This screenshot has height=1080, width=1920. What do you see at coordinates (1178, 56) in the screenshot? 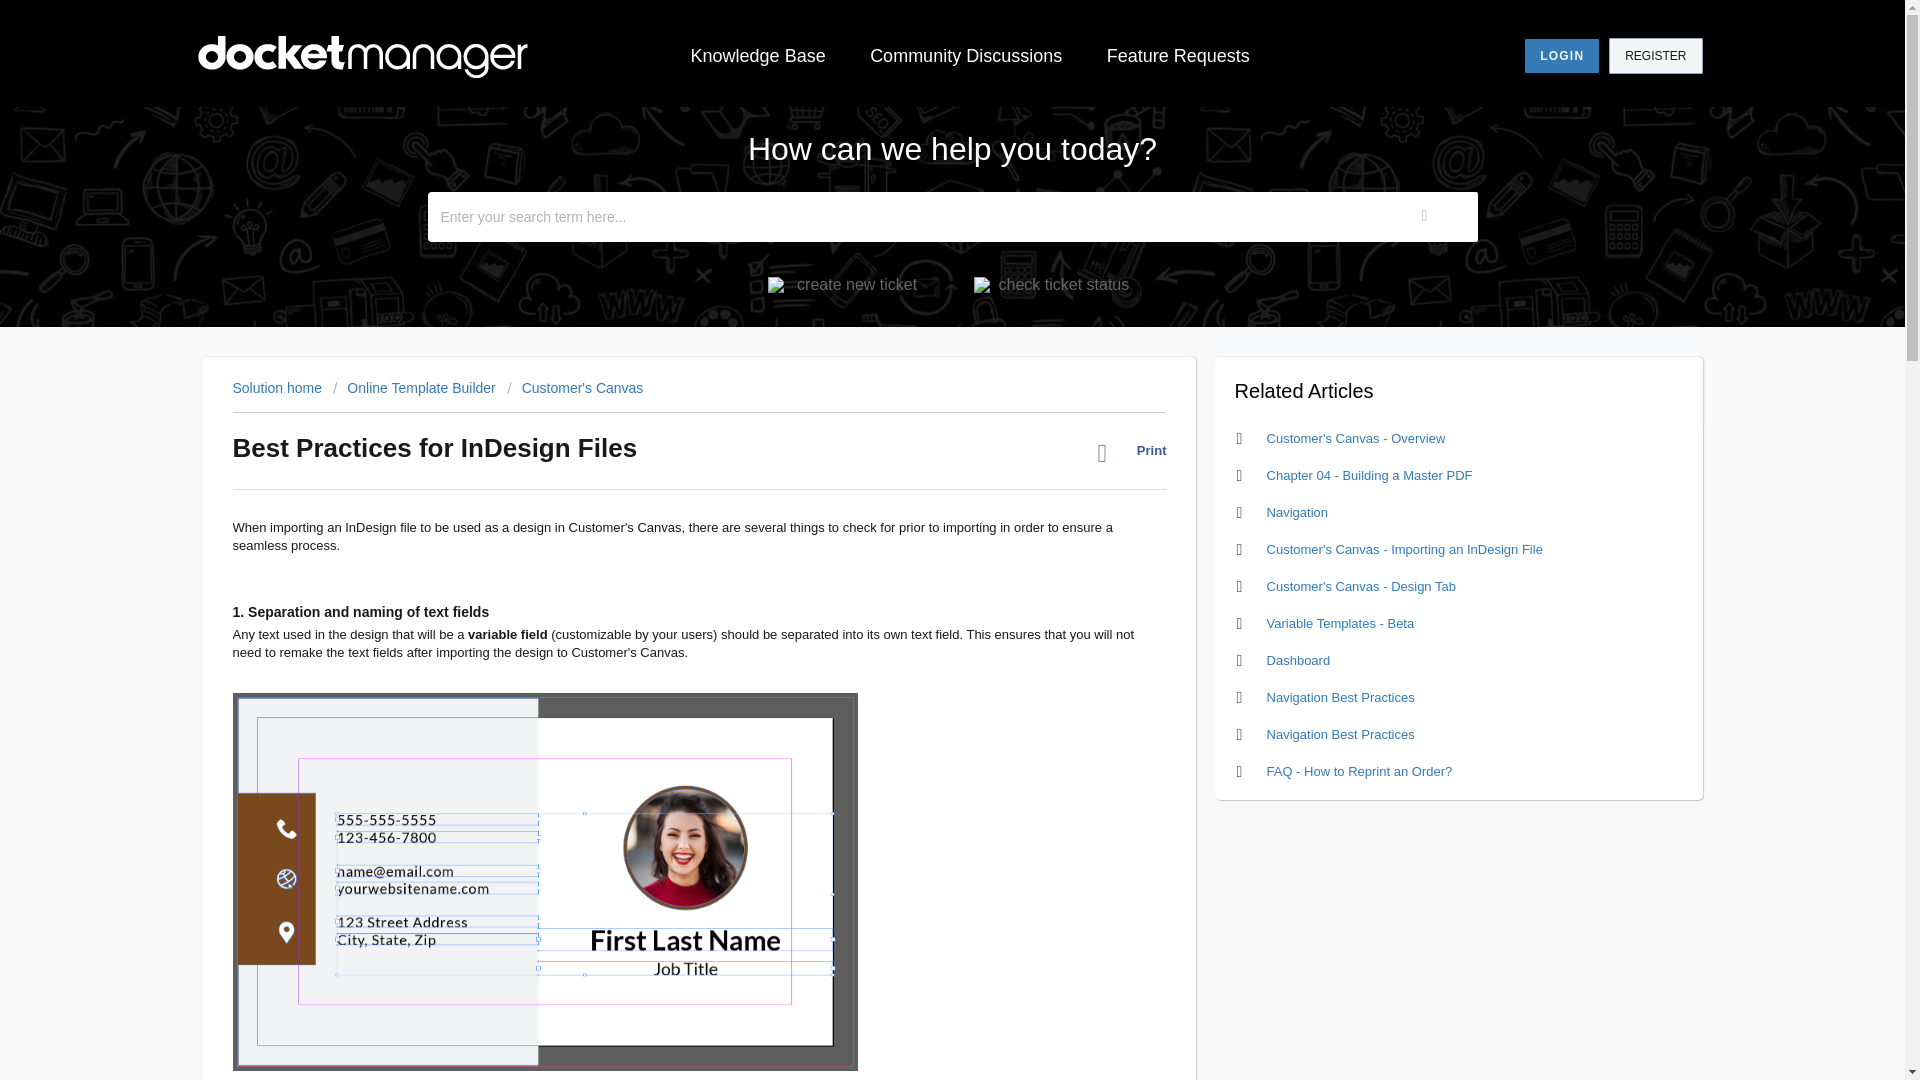
I see `Feature Requests` at bounding box center [1178, 56].